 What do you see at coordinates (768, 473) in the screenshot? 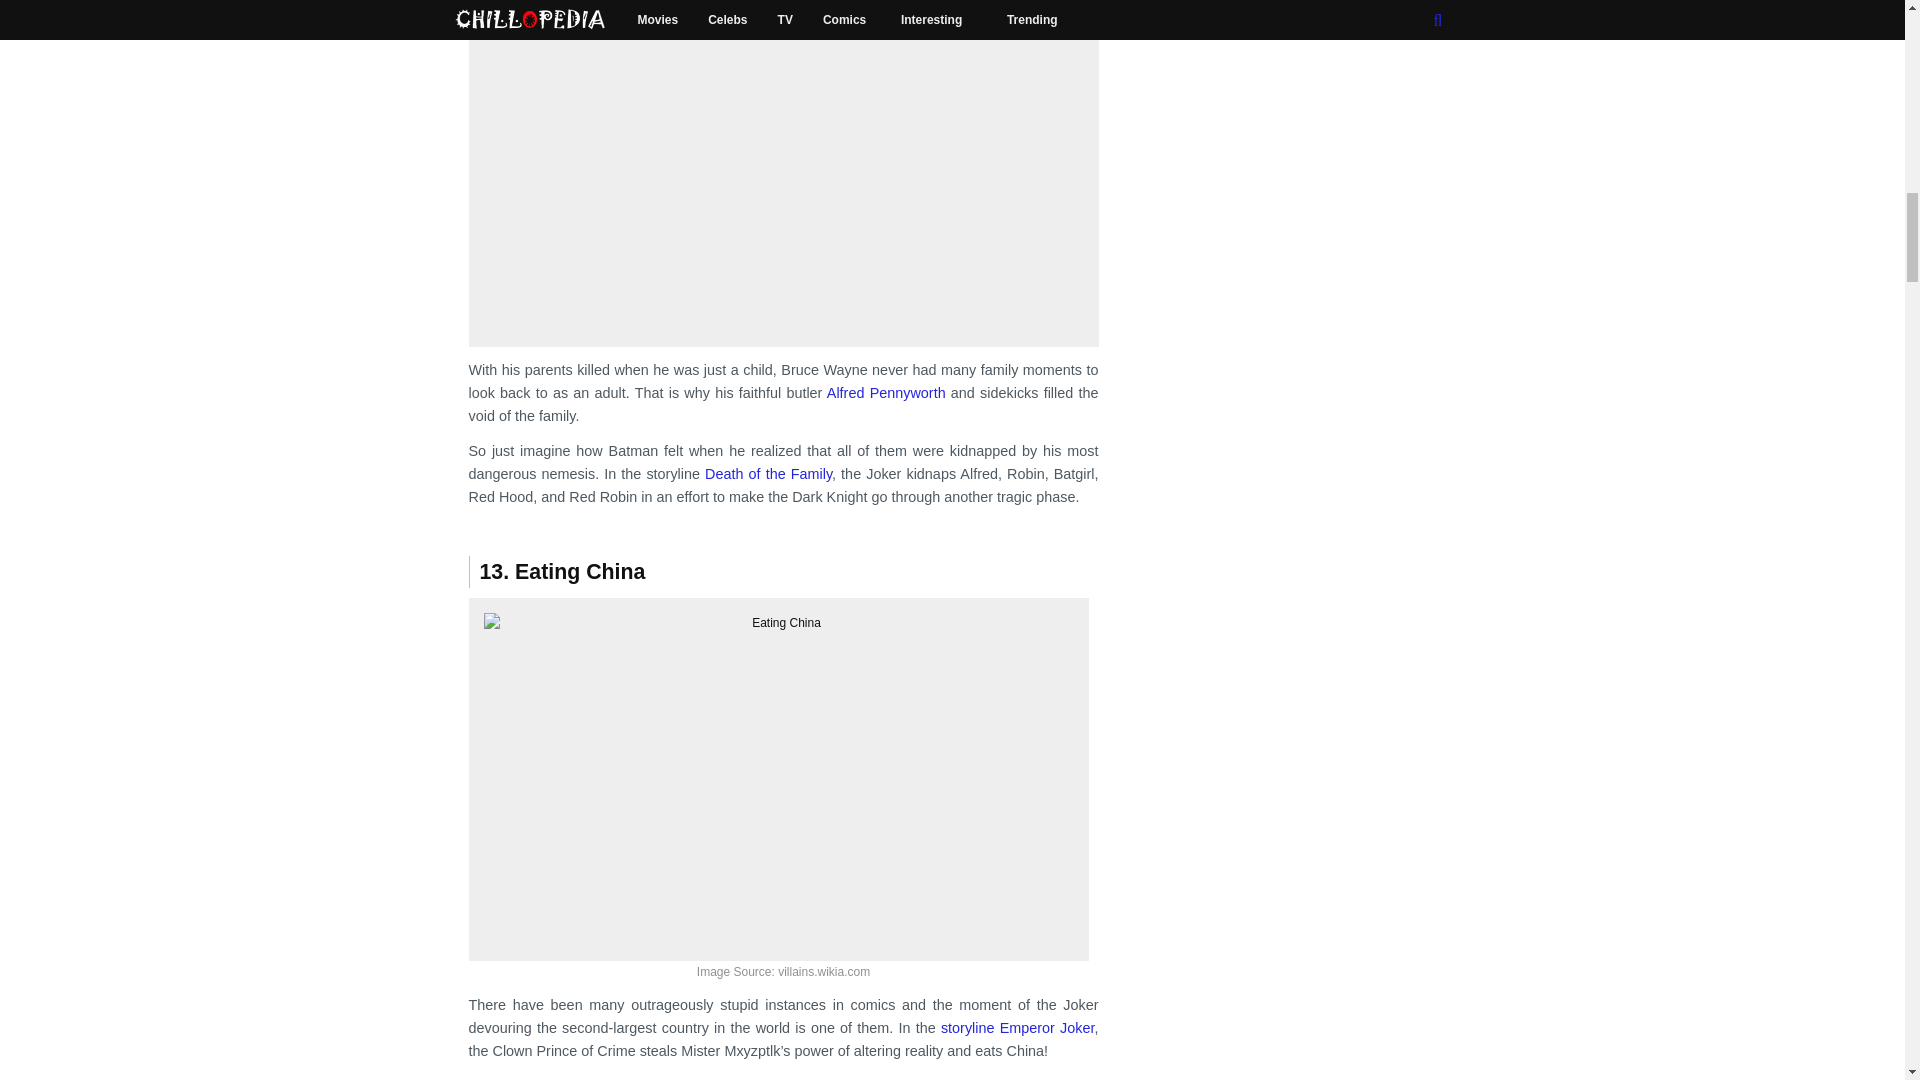
I see `Death of the Family` at bounding box center [768, 473].